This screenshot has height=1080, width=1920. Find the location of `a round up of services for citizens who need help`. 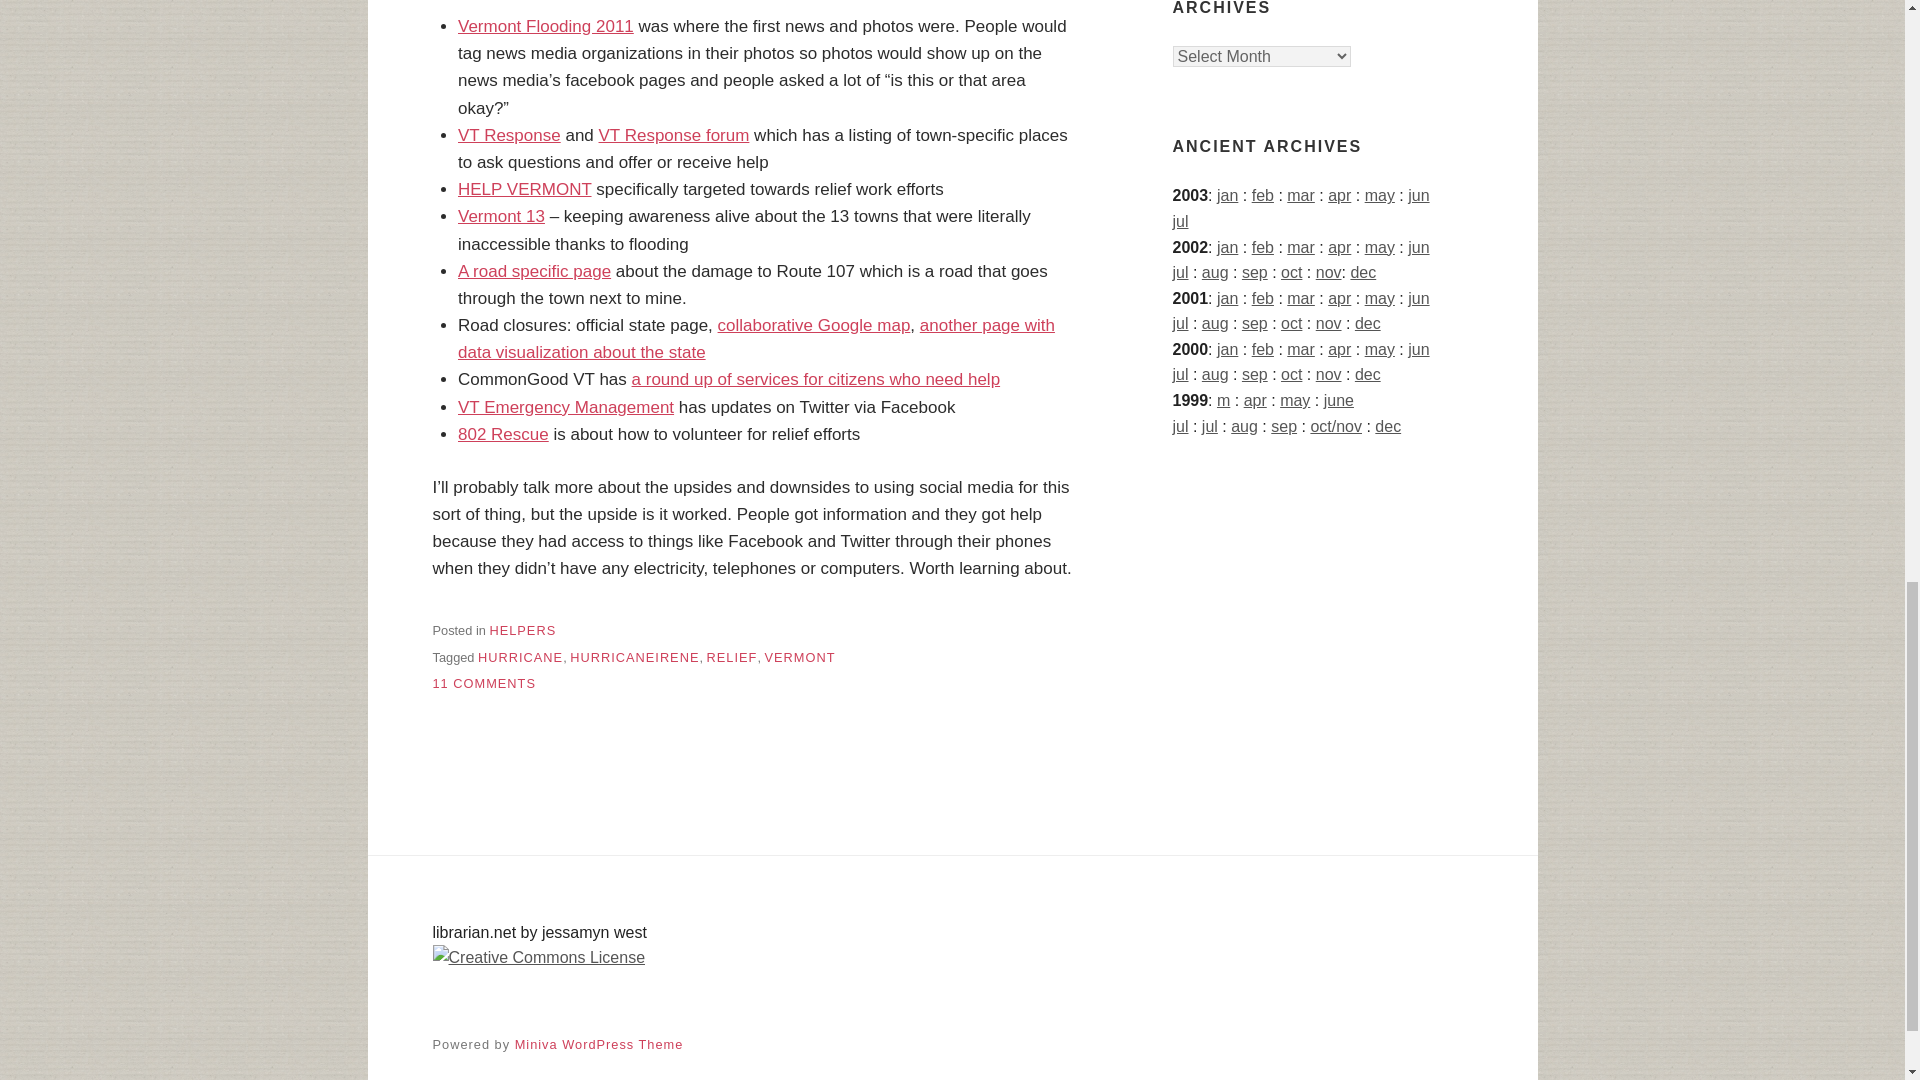

a round up of services for citizens who need help is located at coordinates (816, 379).